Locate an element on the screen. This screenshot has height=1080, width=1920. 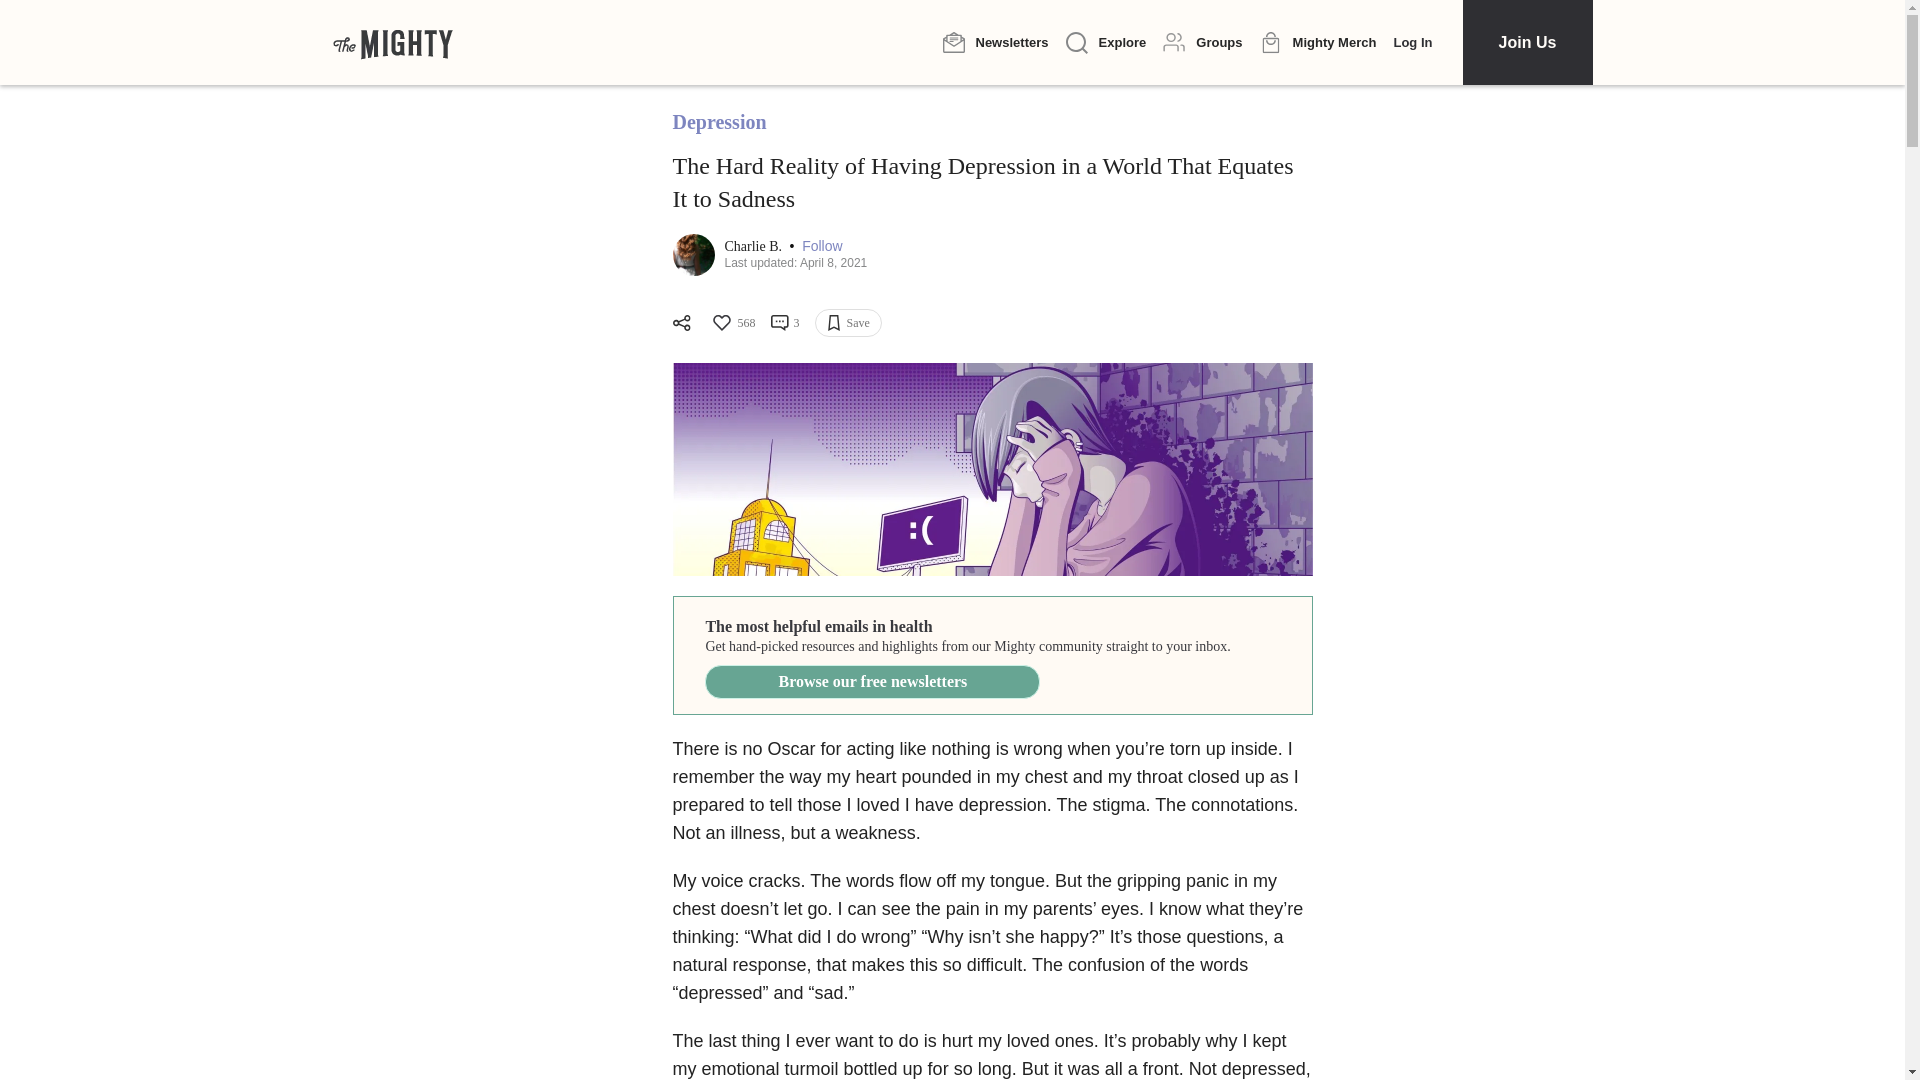
Charlie B. is located at coordinates (754, 246).